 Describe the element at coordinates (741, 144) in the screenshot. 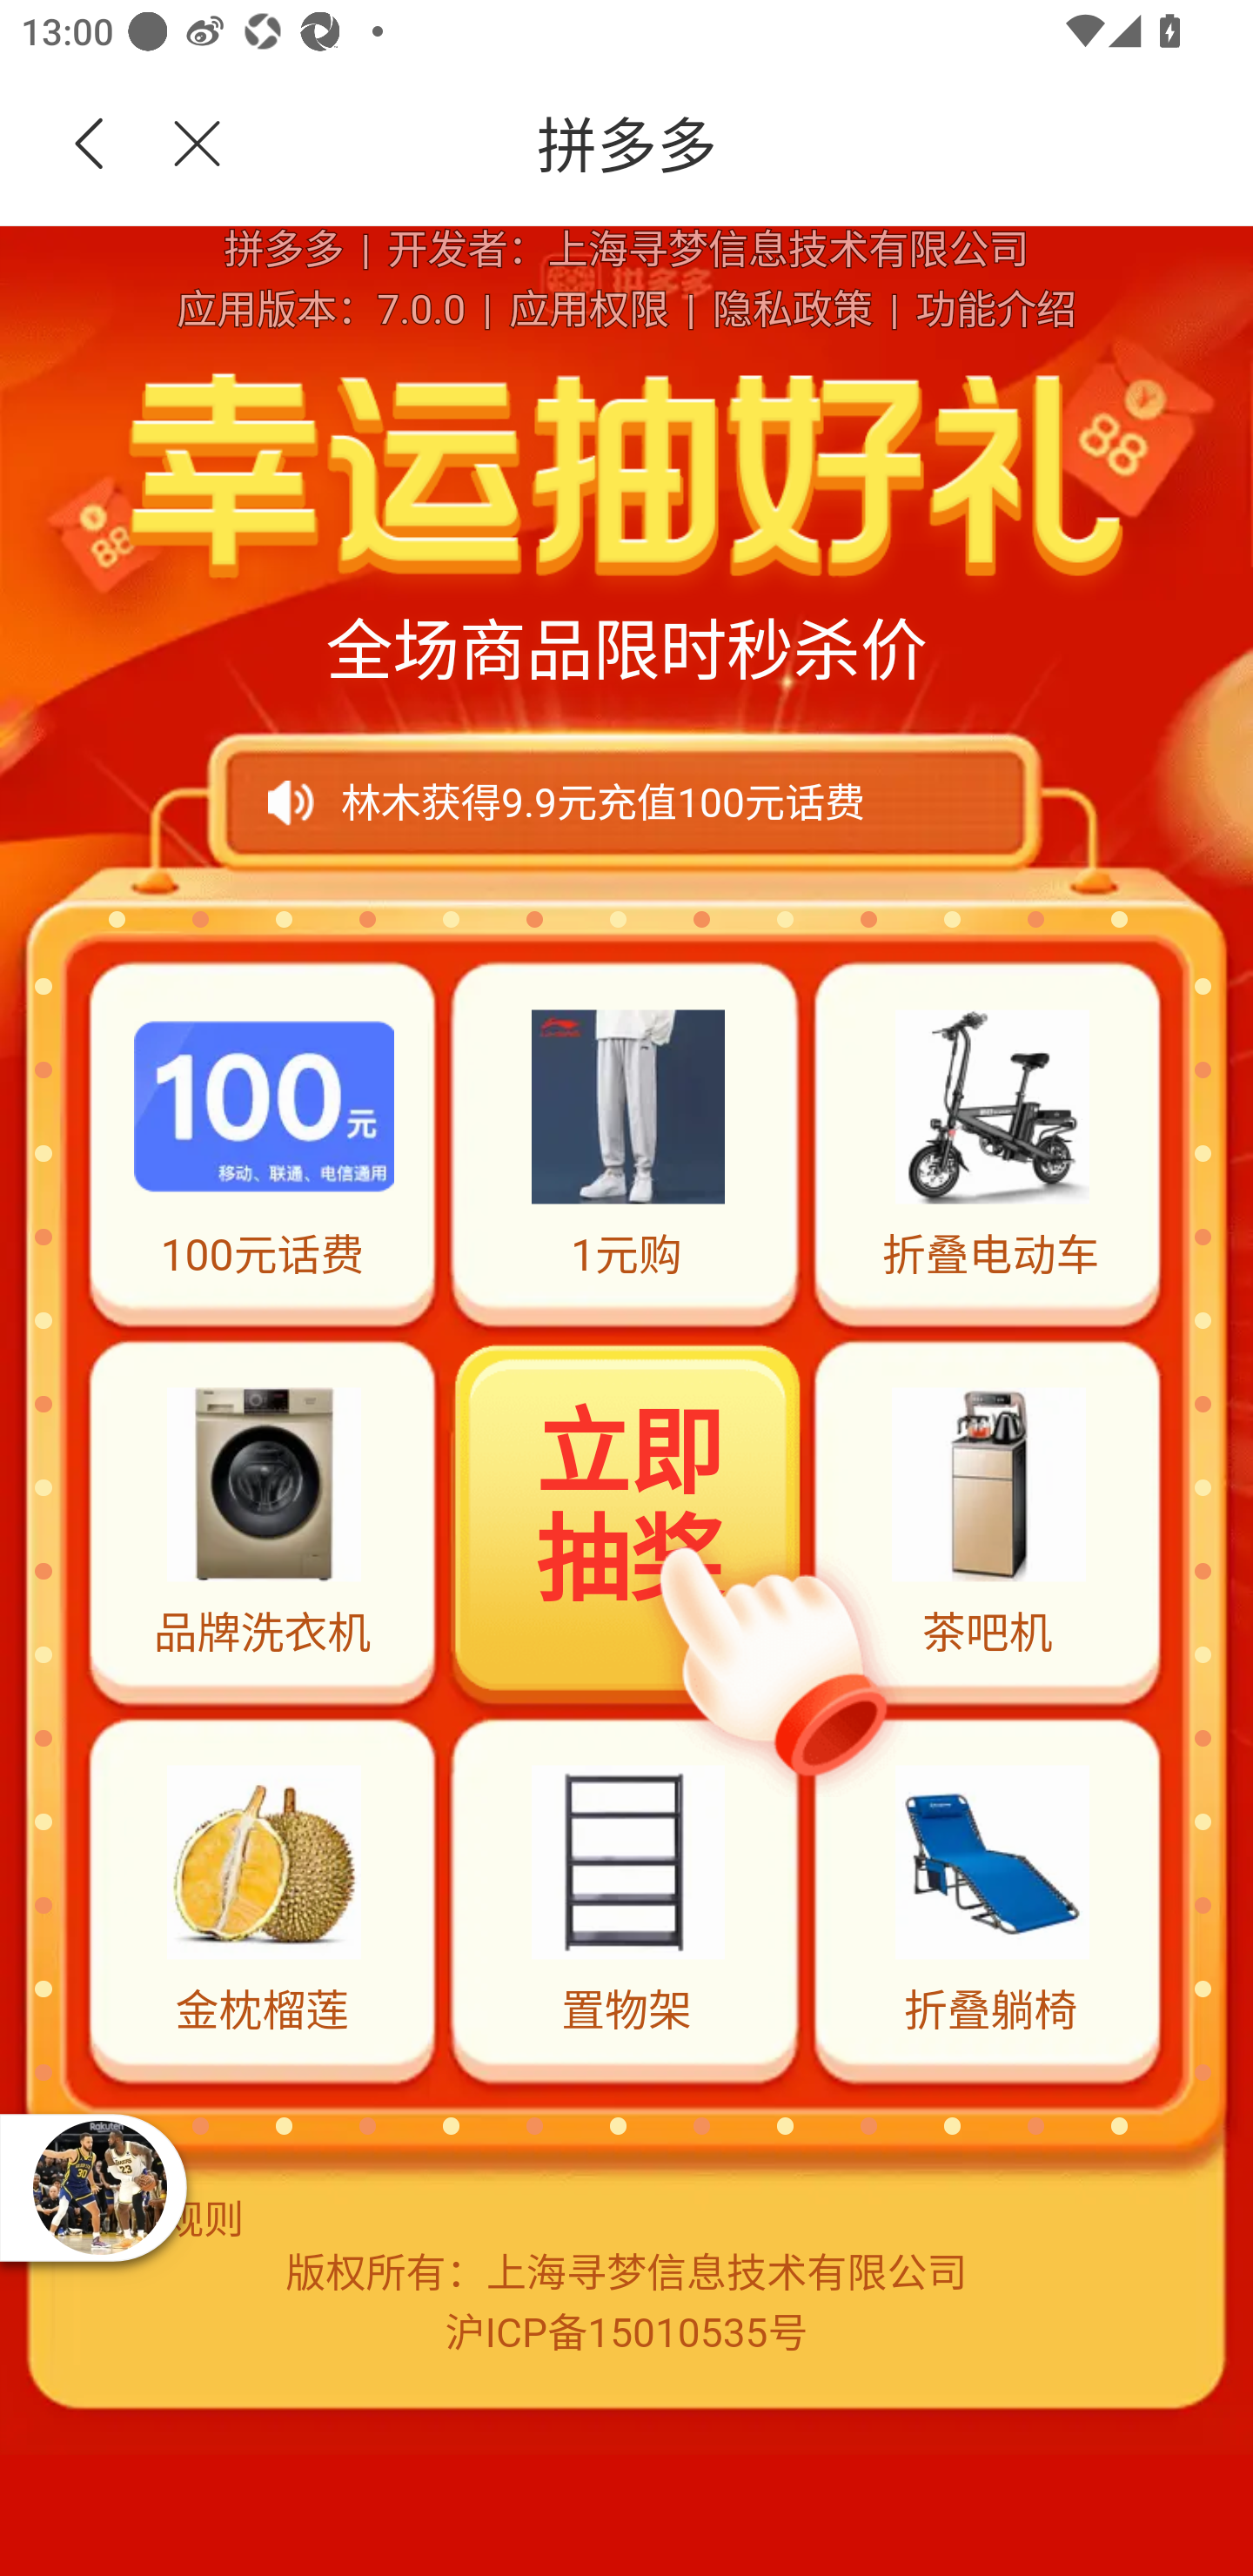

I see `拼多多` at that location.